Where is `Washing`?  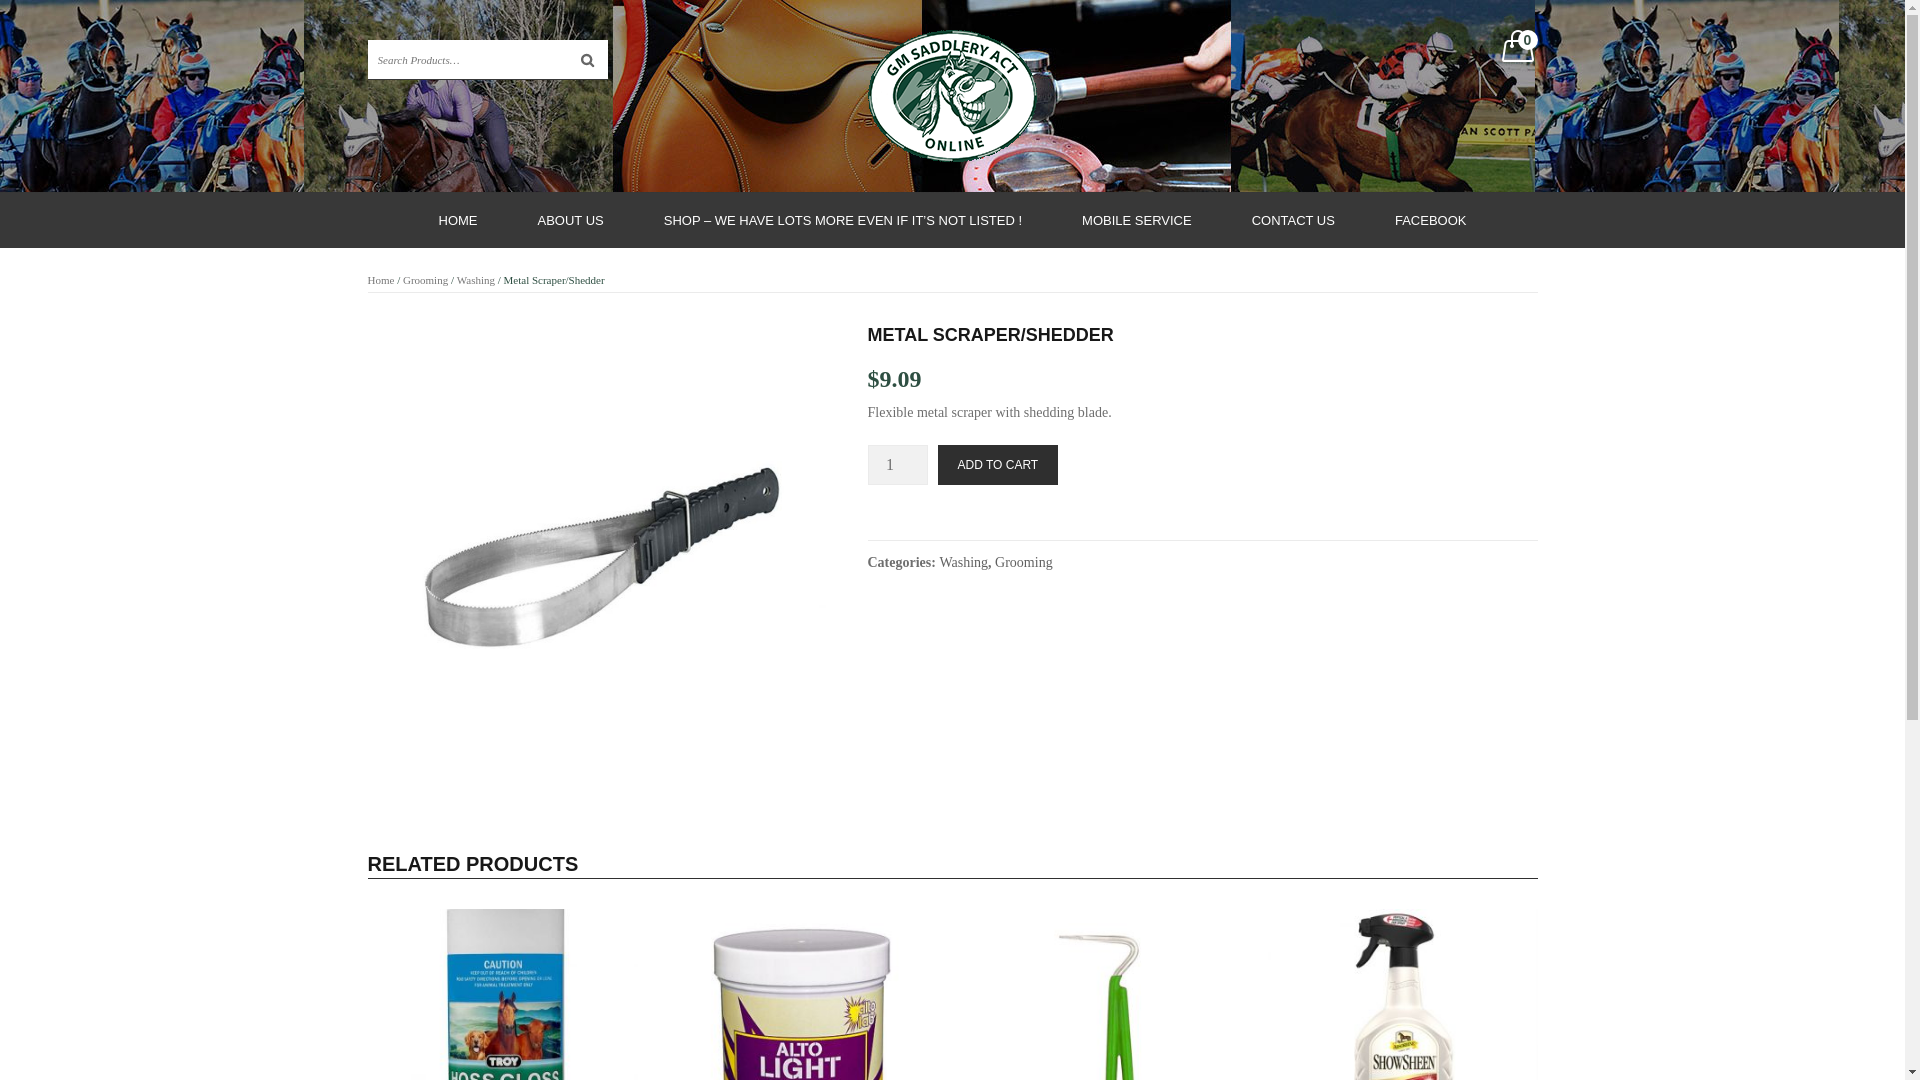 Washing is located at coordinates (963, 562).